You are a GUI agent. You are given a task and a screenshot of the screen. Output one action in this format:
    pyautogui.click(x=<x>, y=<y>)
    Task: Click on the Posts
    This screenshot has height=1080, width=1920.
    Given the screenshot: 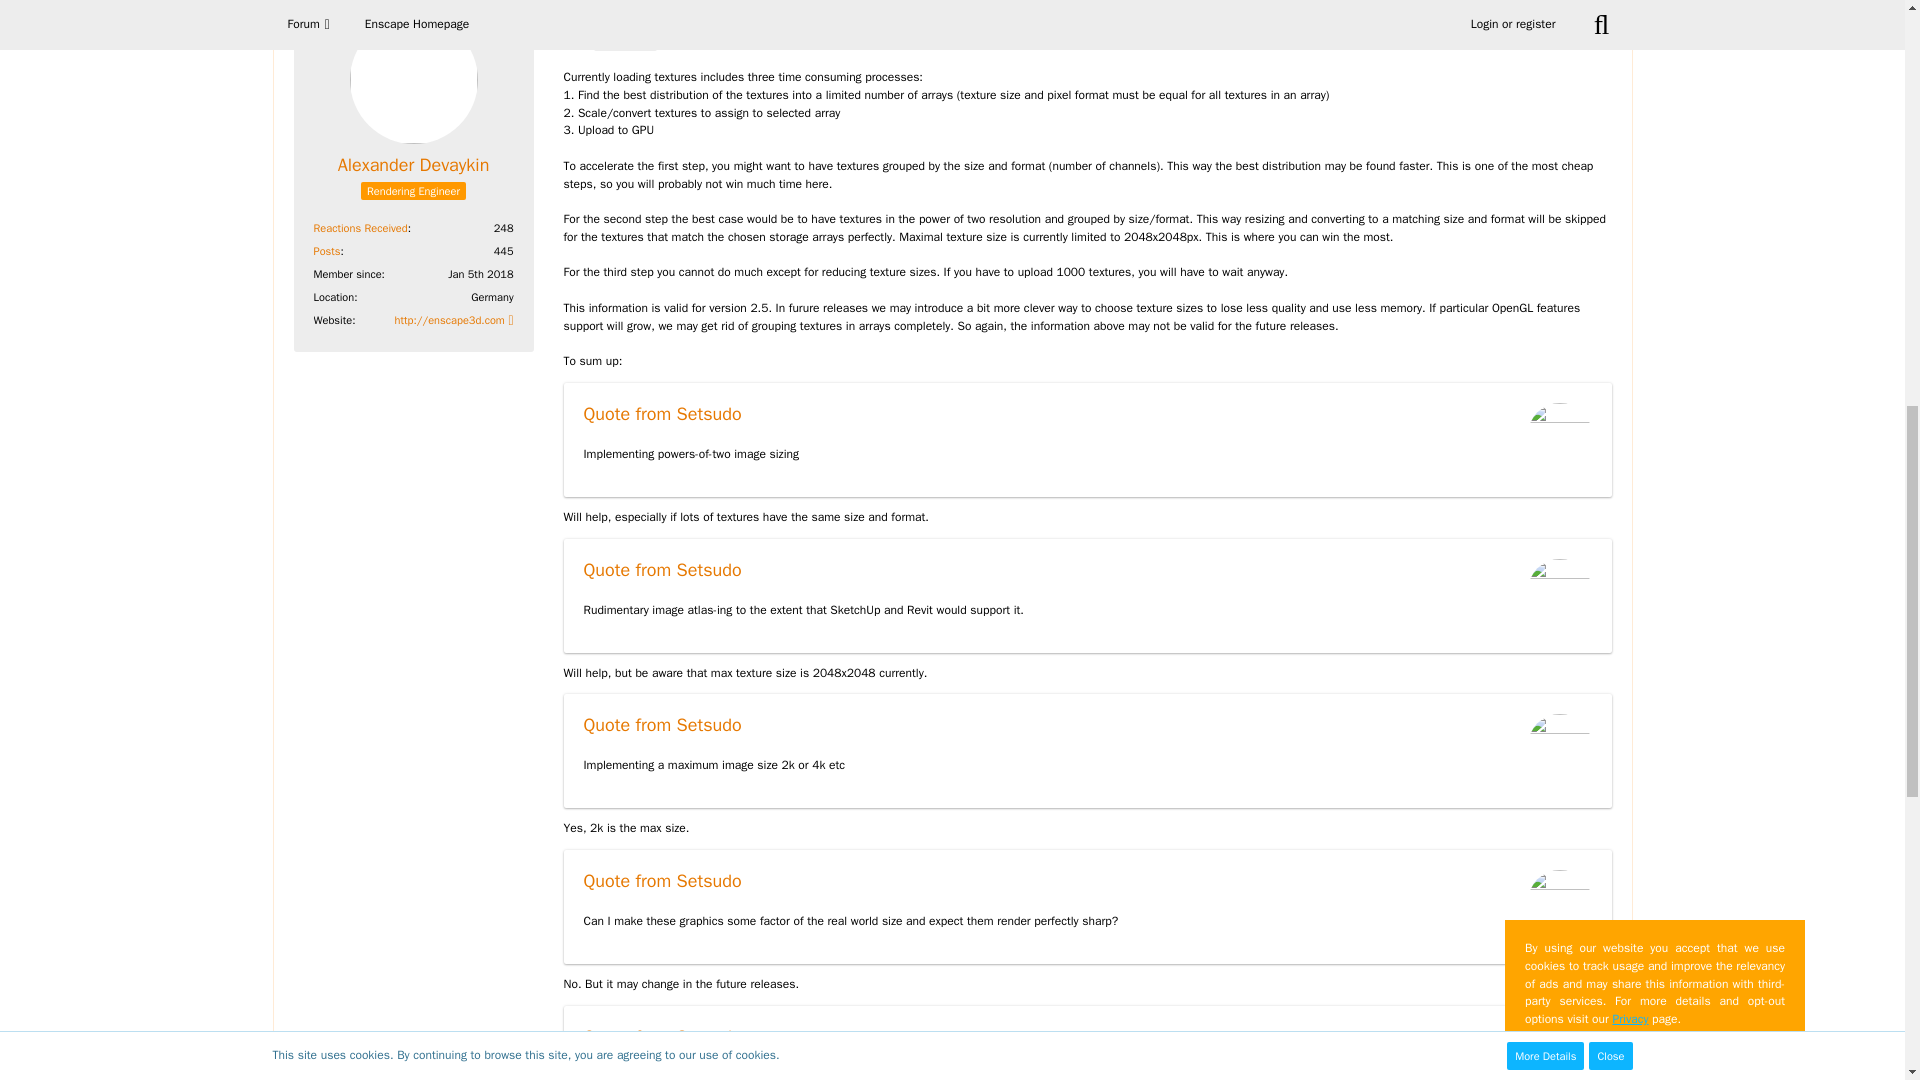 What is the action you would take?
    pyautogui.click(x=328, y=251)
    